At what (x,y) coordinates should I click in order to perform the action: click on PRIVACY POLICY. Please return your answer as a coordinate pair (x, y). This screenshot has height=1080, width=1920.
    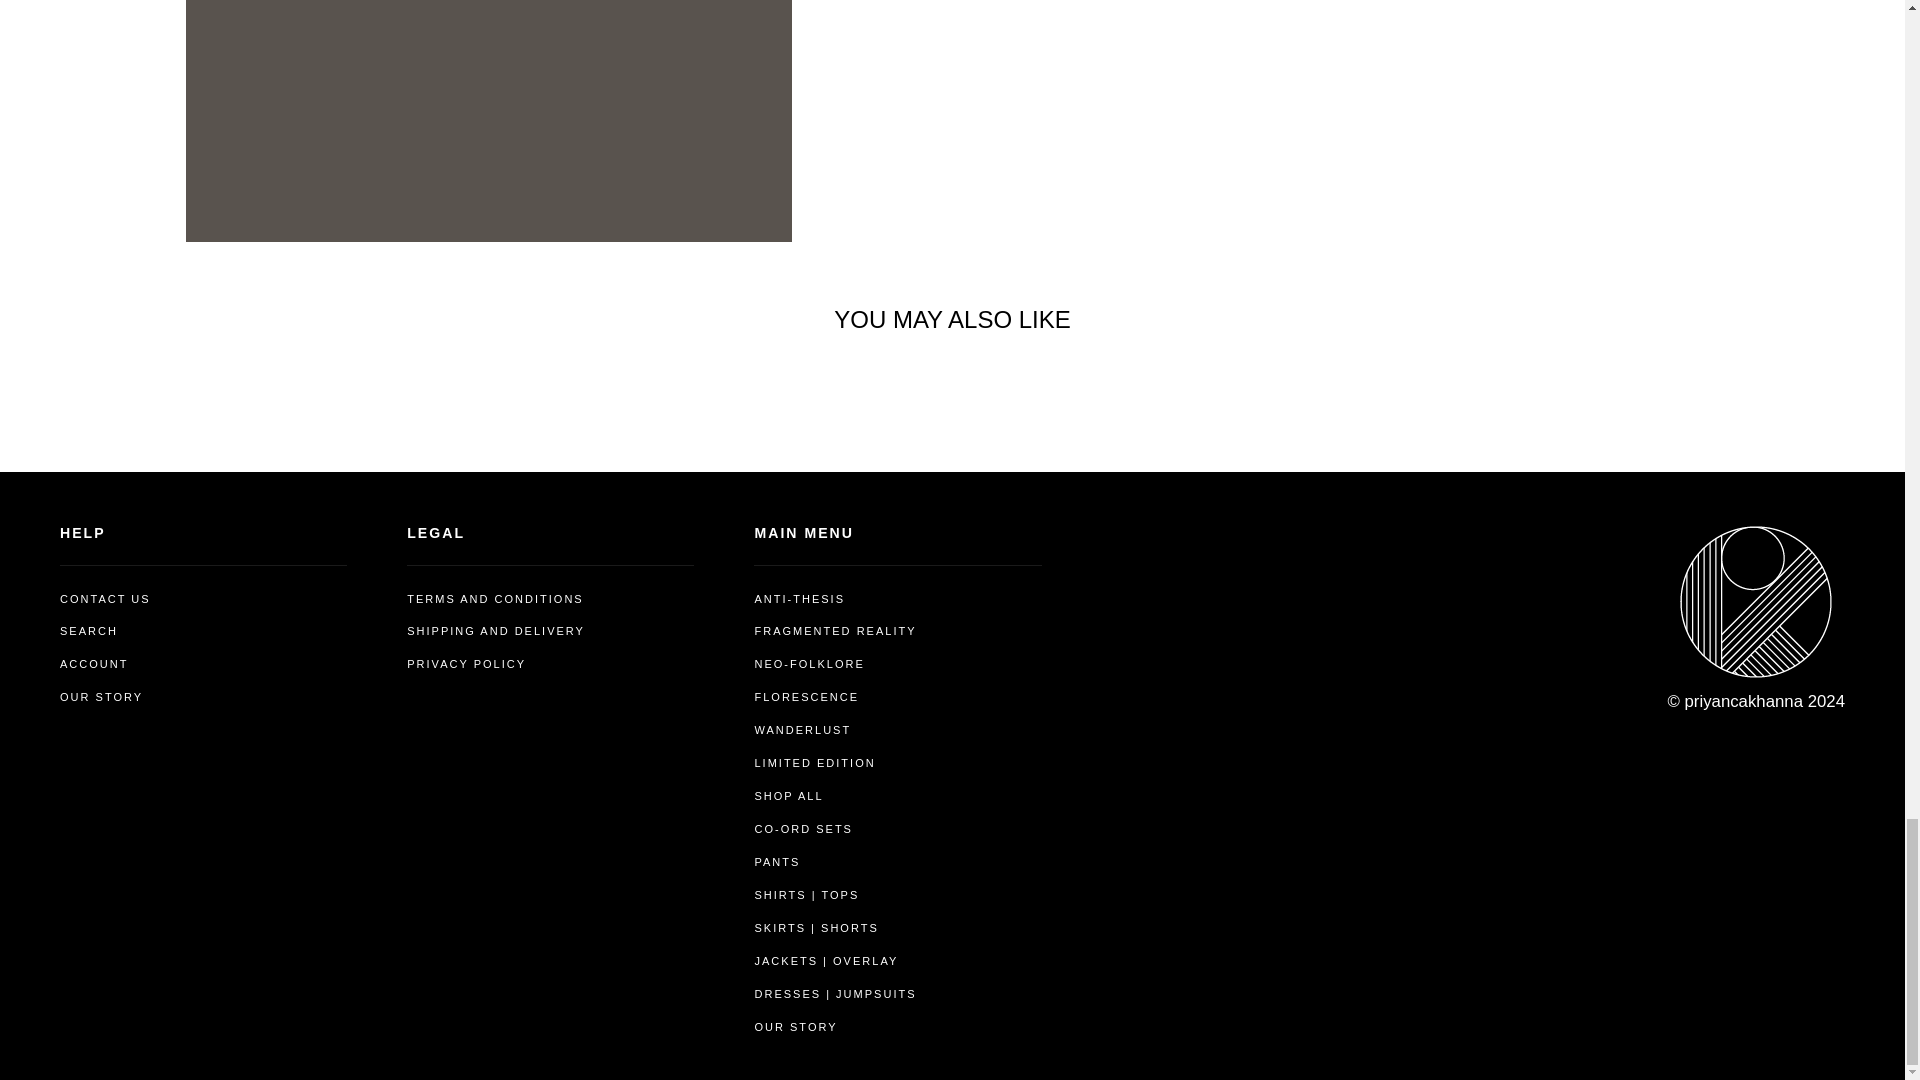
    Looking at the image, I should click on (466, 664).